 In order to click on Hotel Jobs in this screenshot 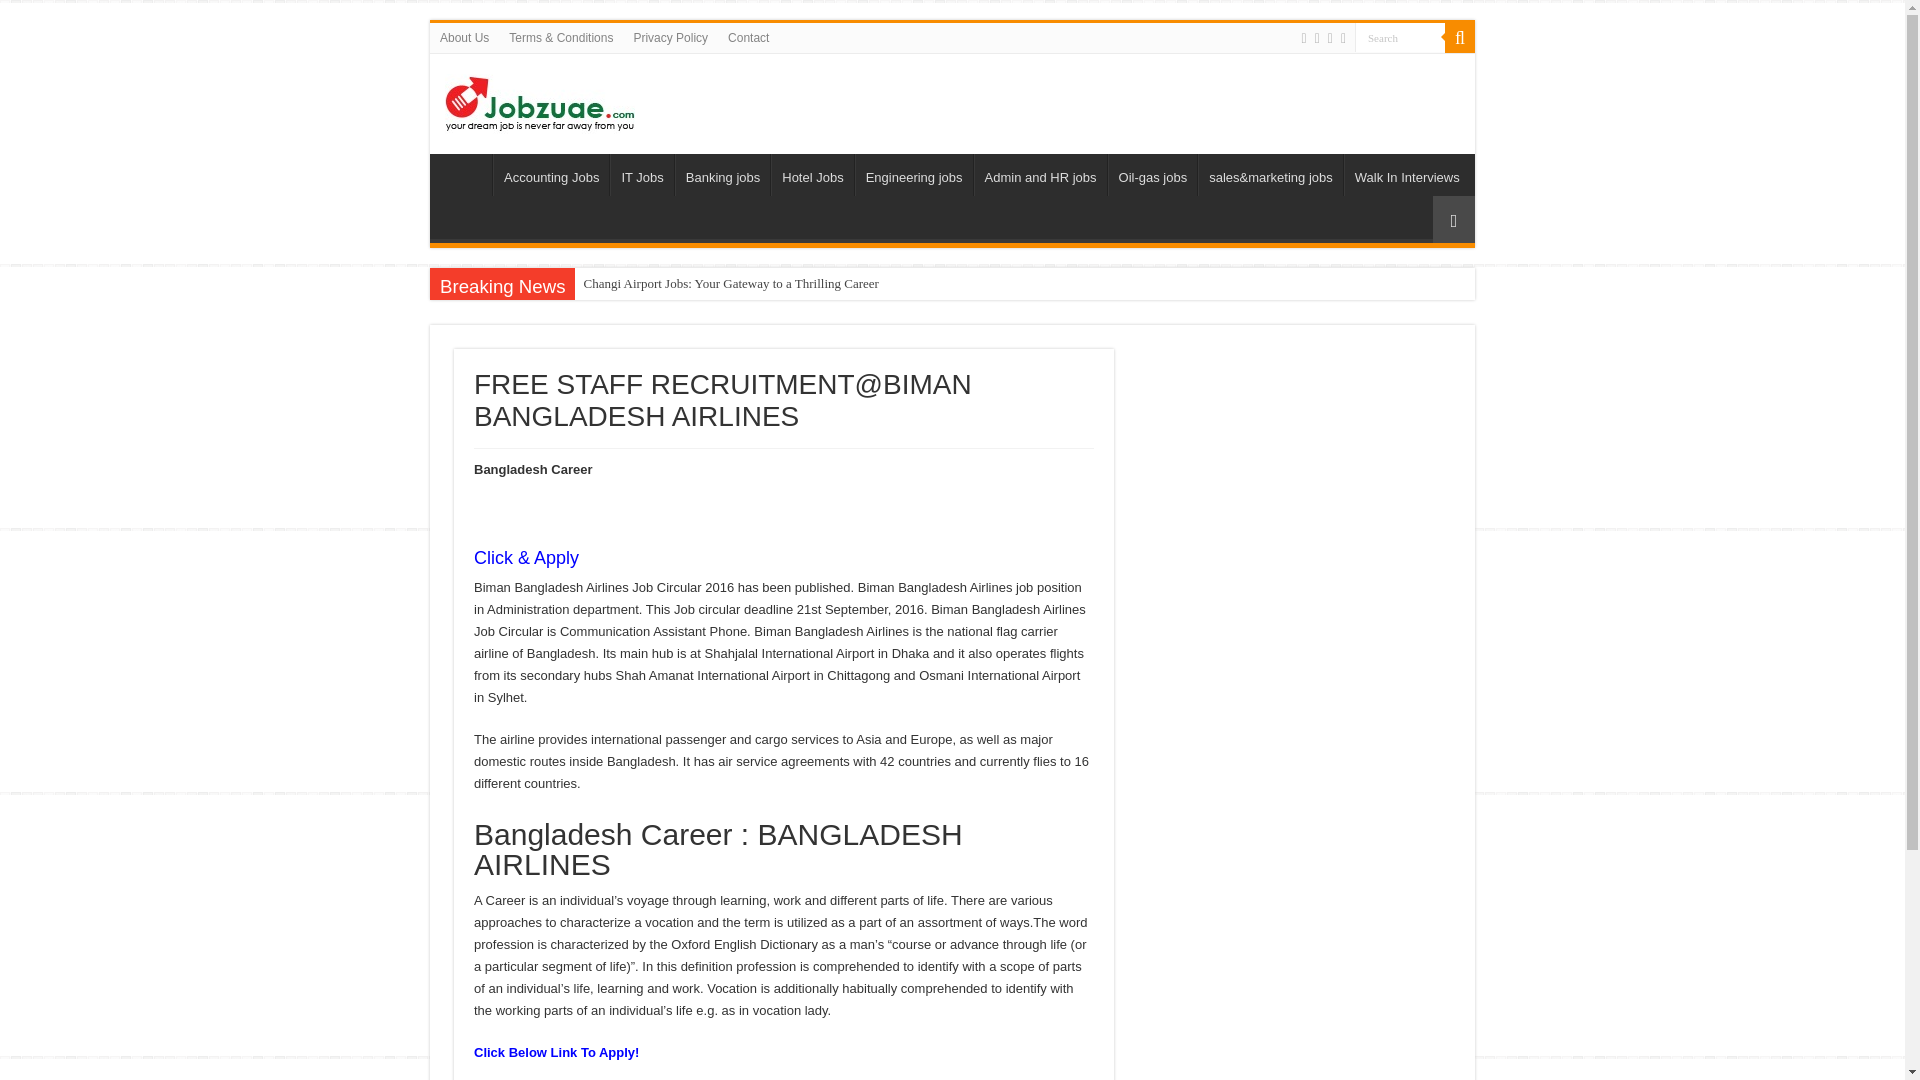, I will do `click(812, 174)`.